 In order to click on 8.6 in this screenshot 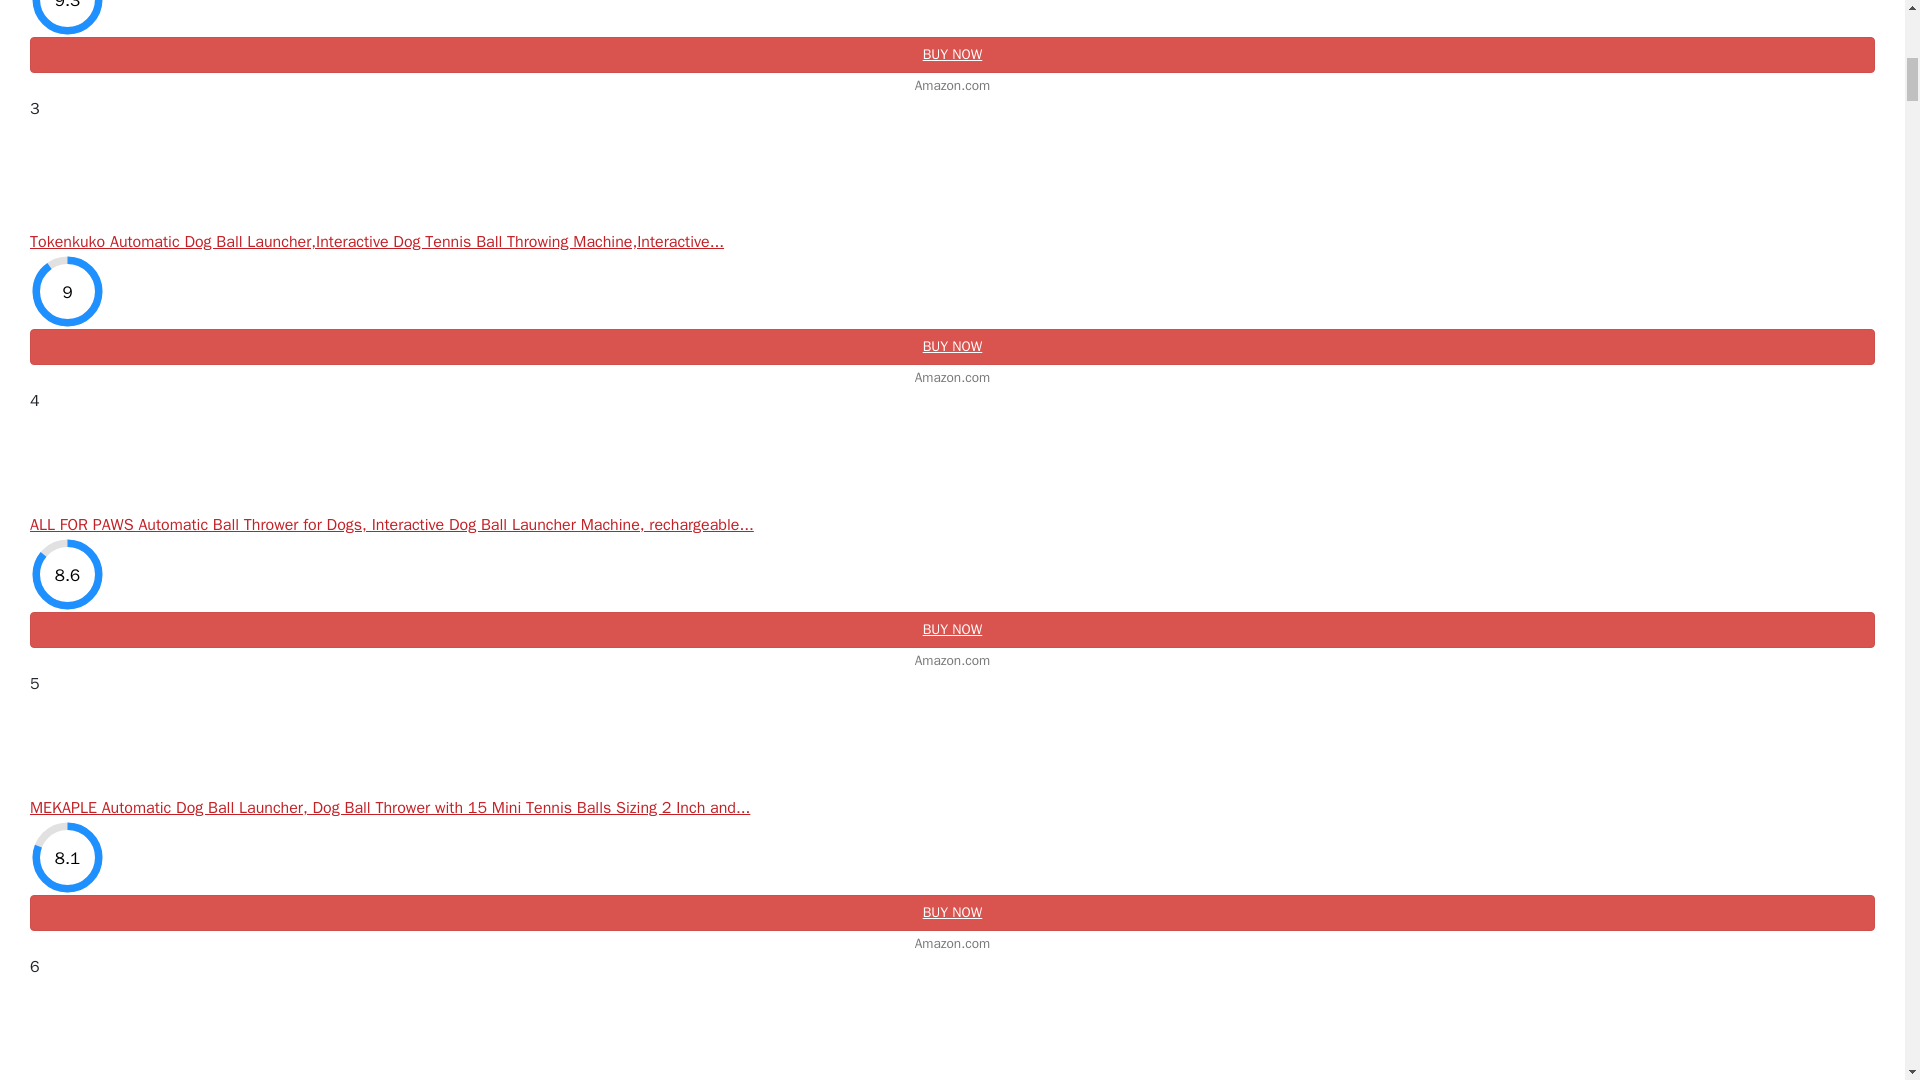, I will do `click(68, 574)`.